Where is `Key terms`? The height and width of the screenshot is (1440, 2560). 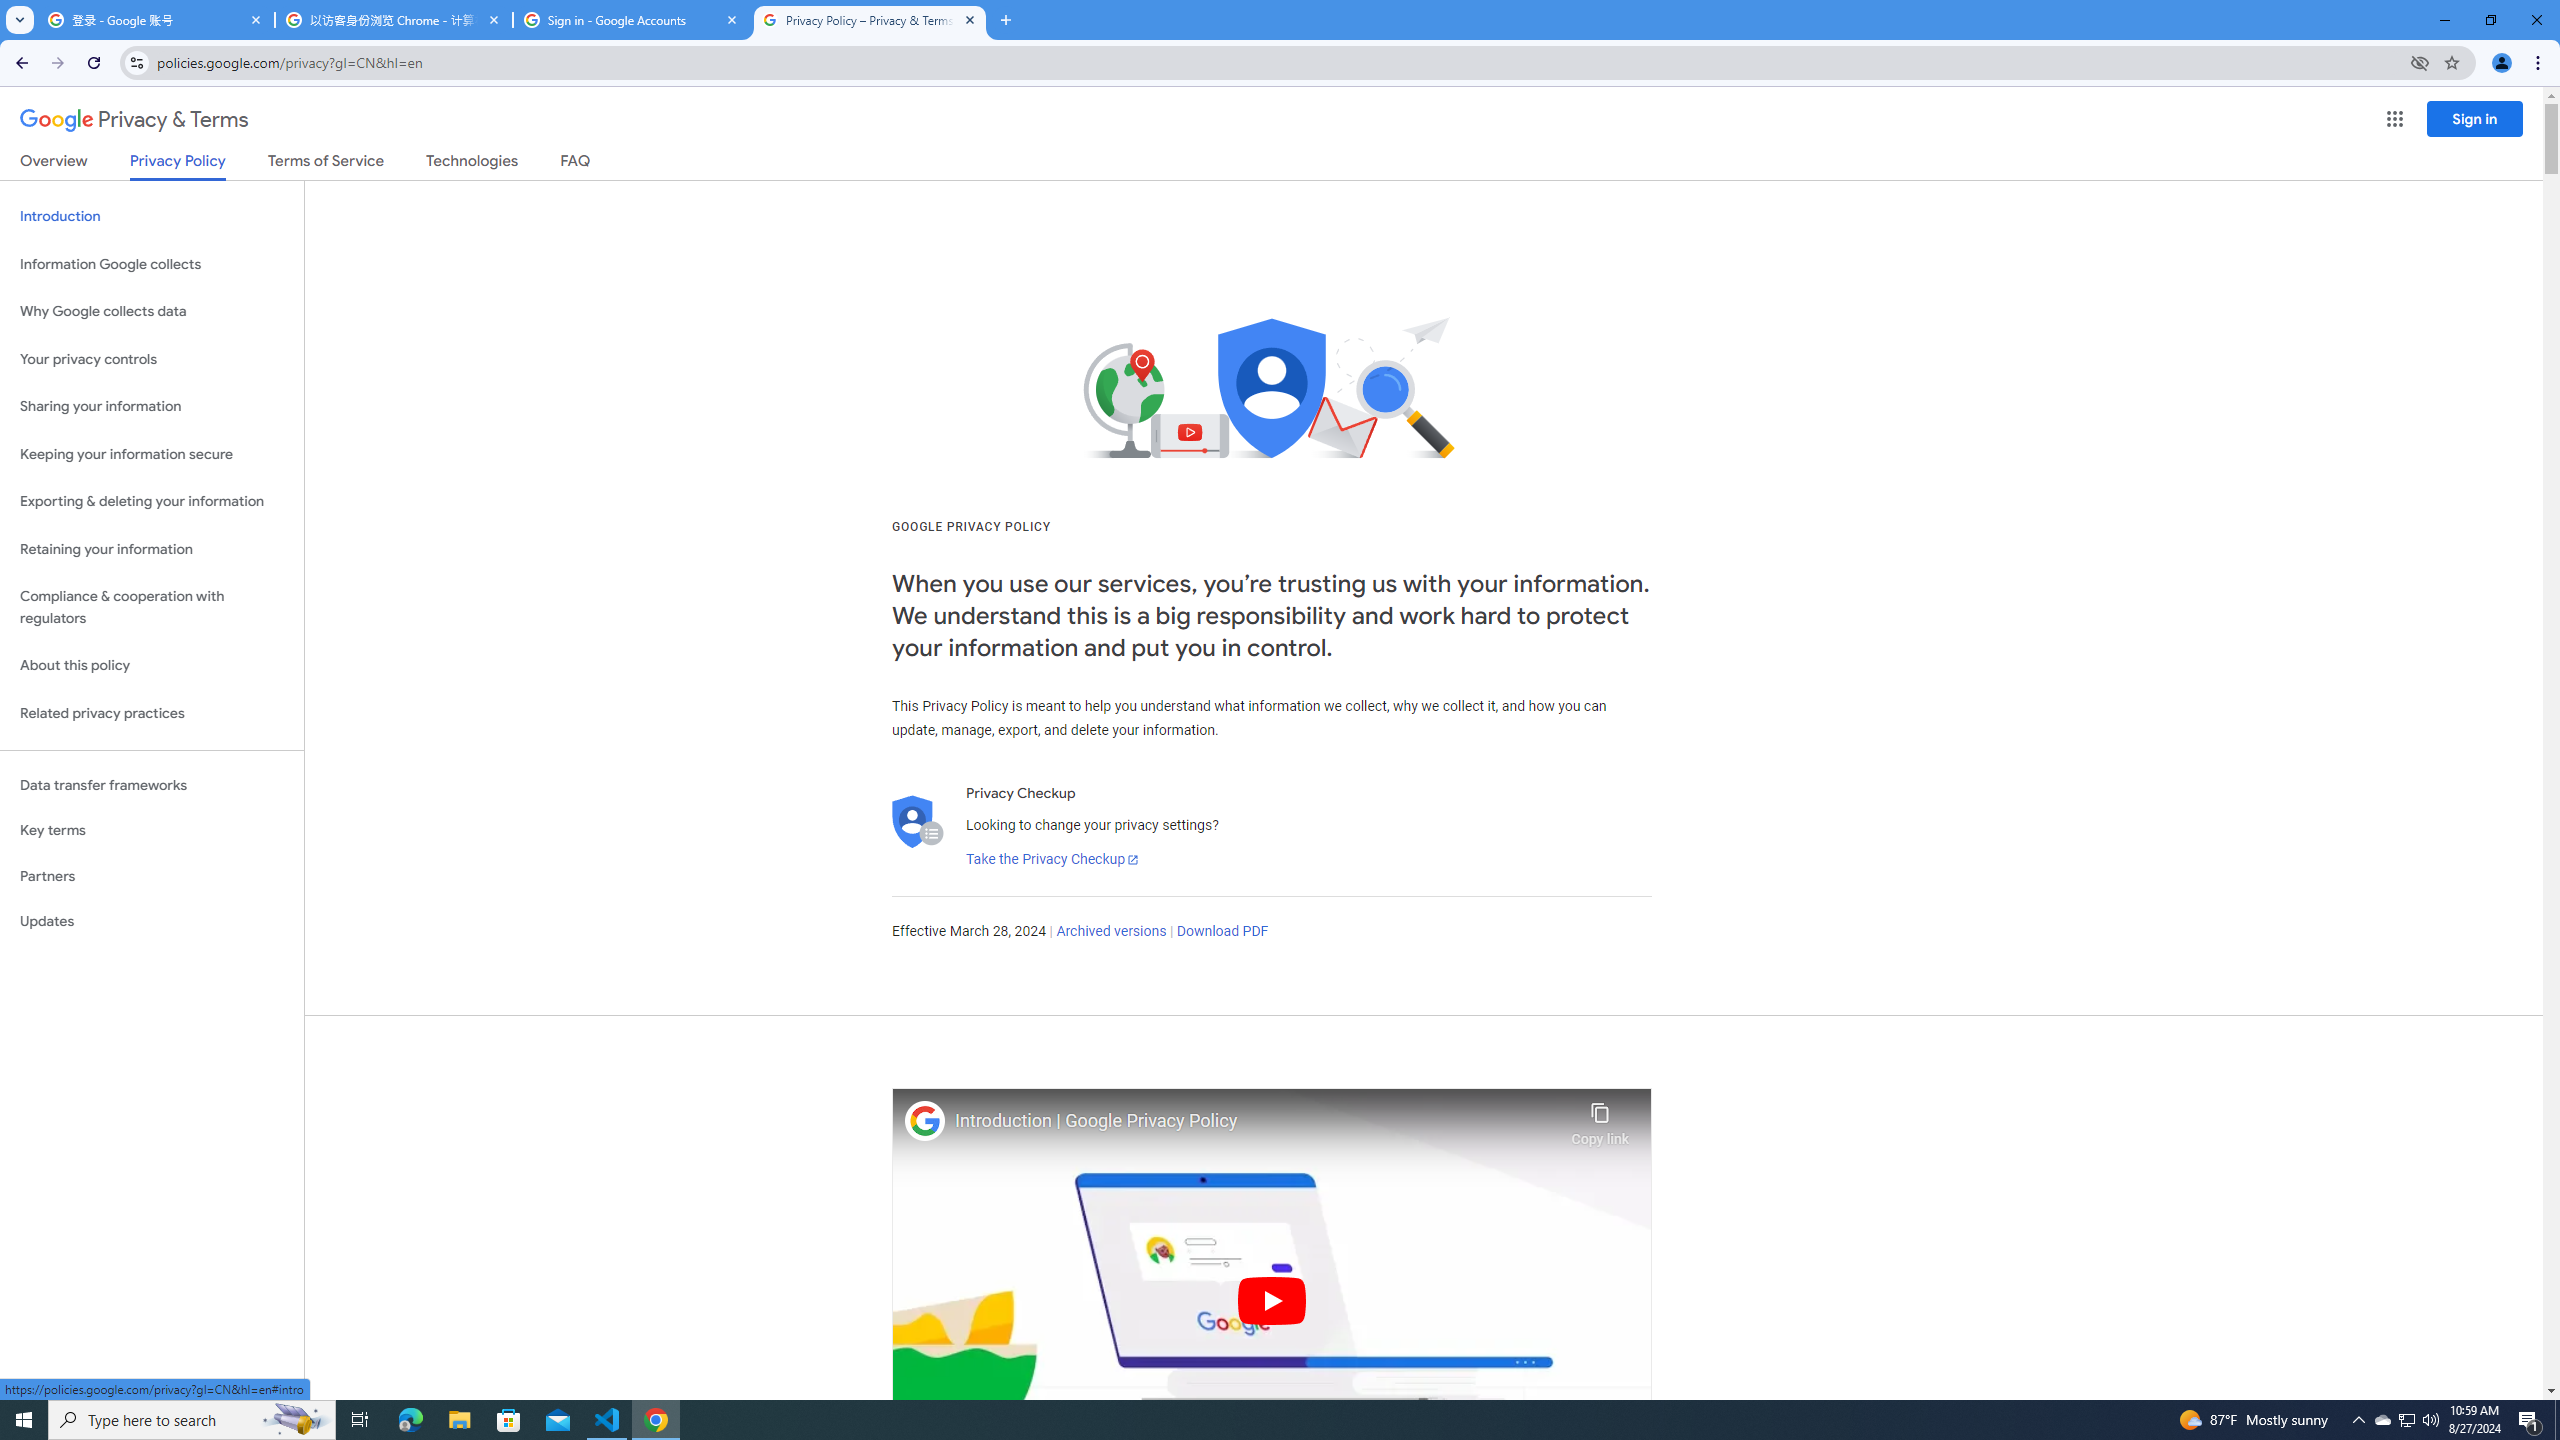 Key terms is located at coordinates (152, 830).